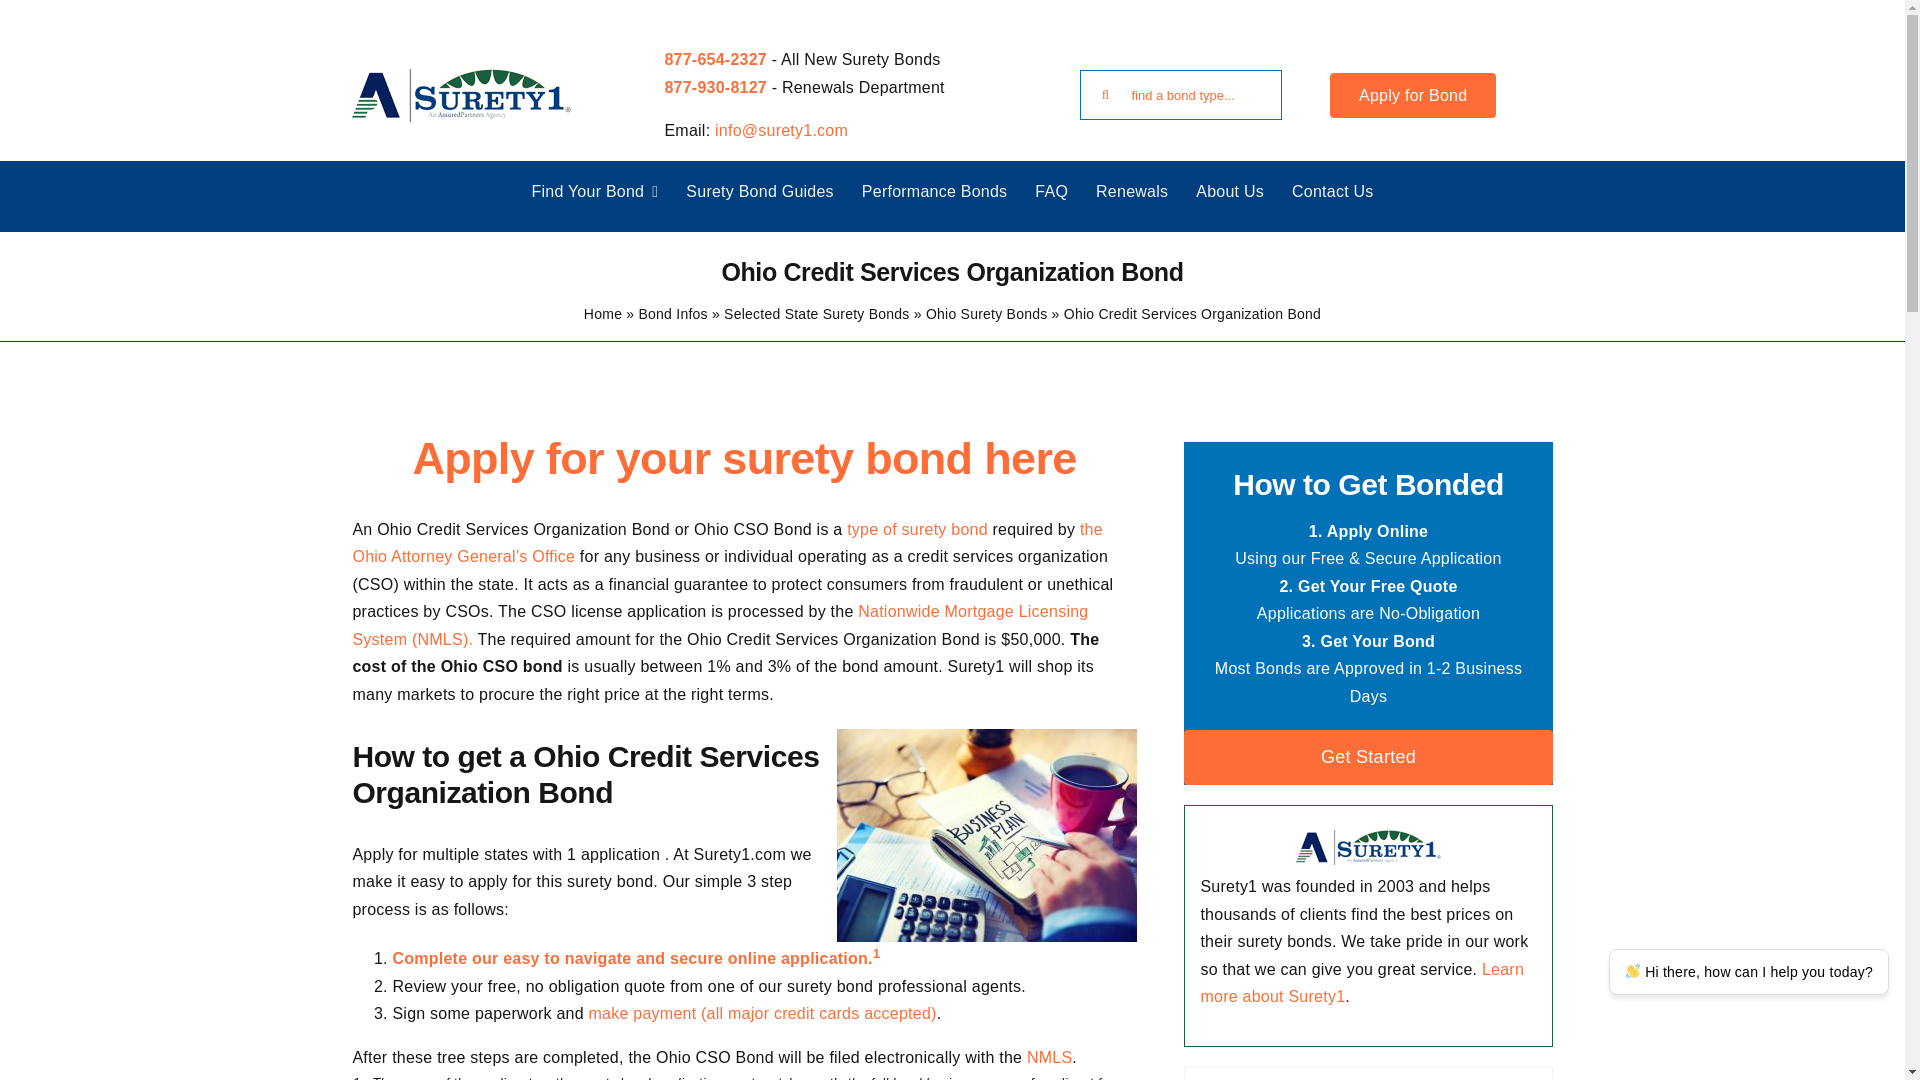 The height and width of the screenshot is (1080, 1920). What do you see at coordinates (715, 59) in the screenshot?
I see `877-654-2327` at bounding box center [715, 59].